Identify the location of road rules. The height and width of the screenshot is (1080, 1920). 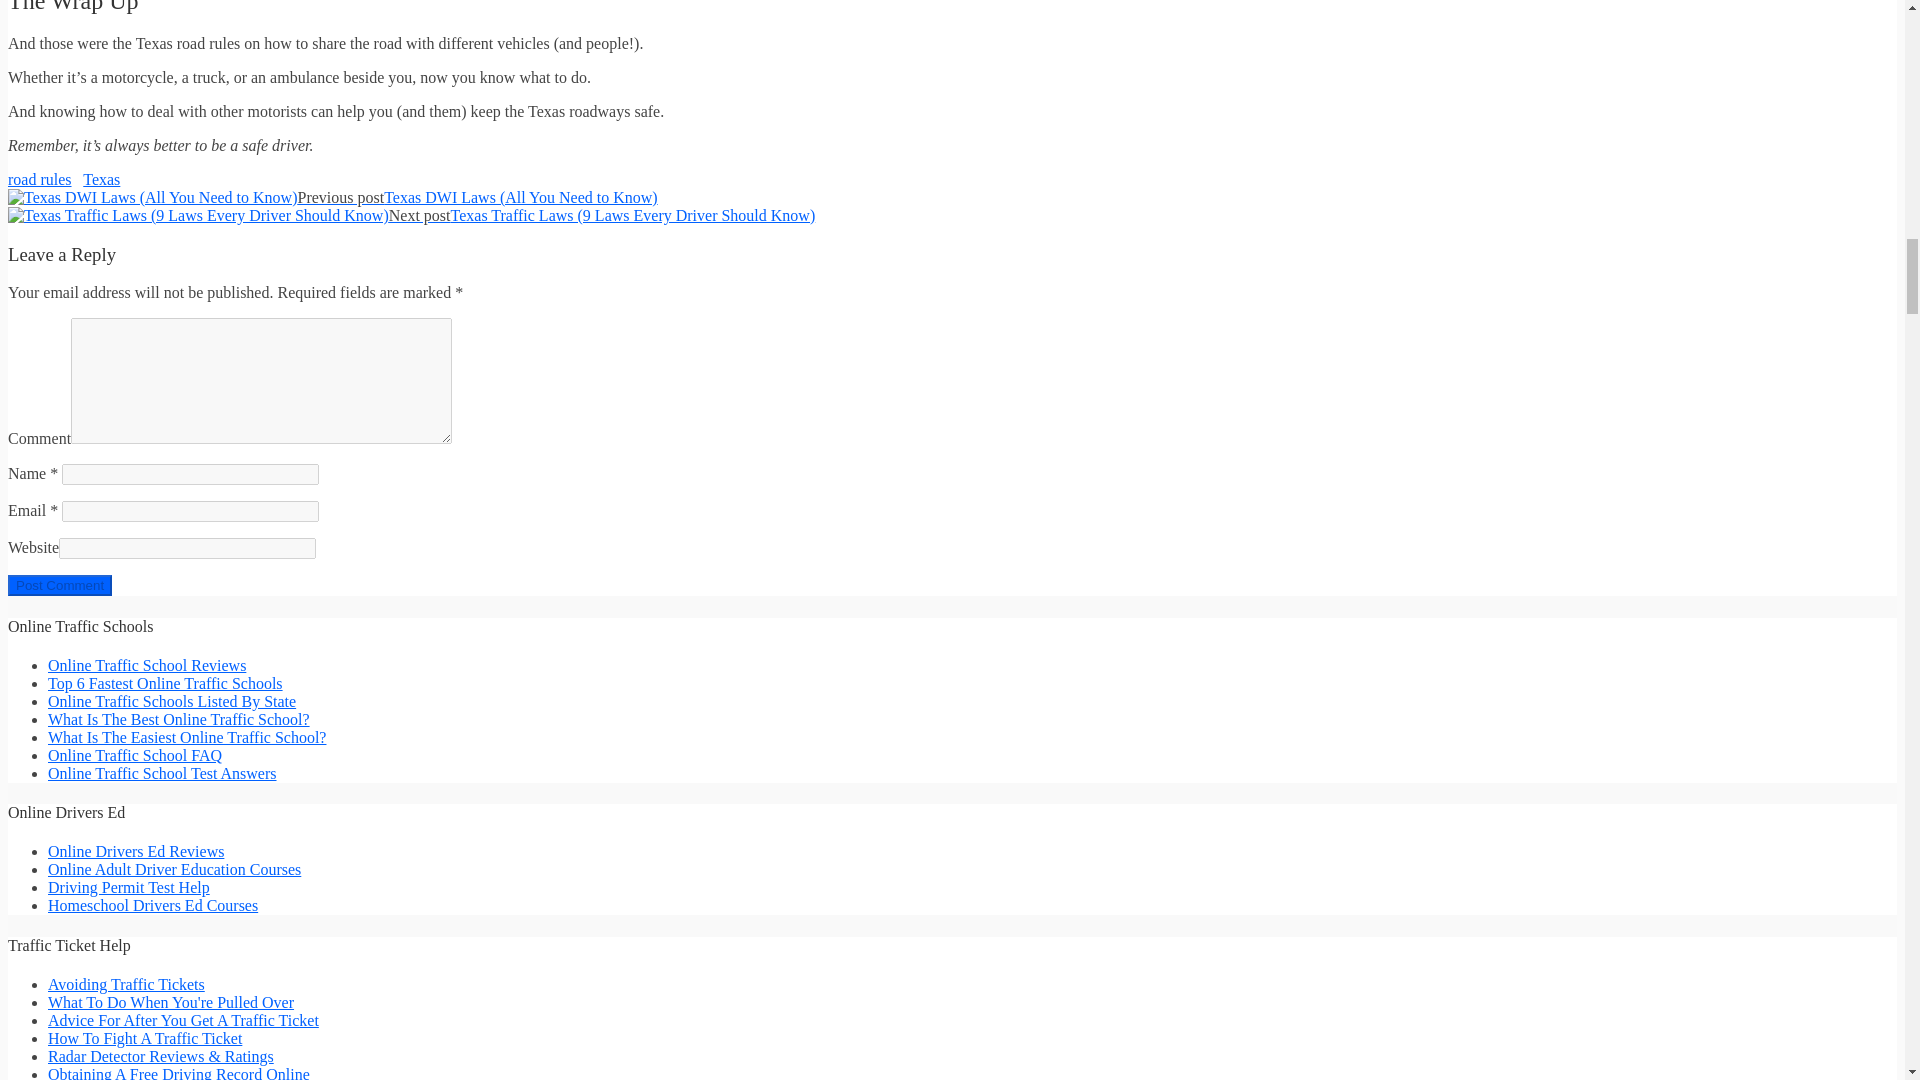
(40, 178).